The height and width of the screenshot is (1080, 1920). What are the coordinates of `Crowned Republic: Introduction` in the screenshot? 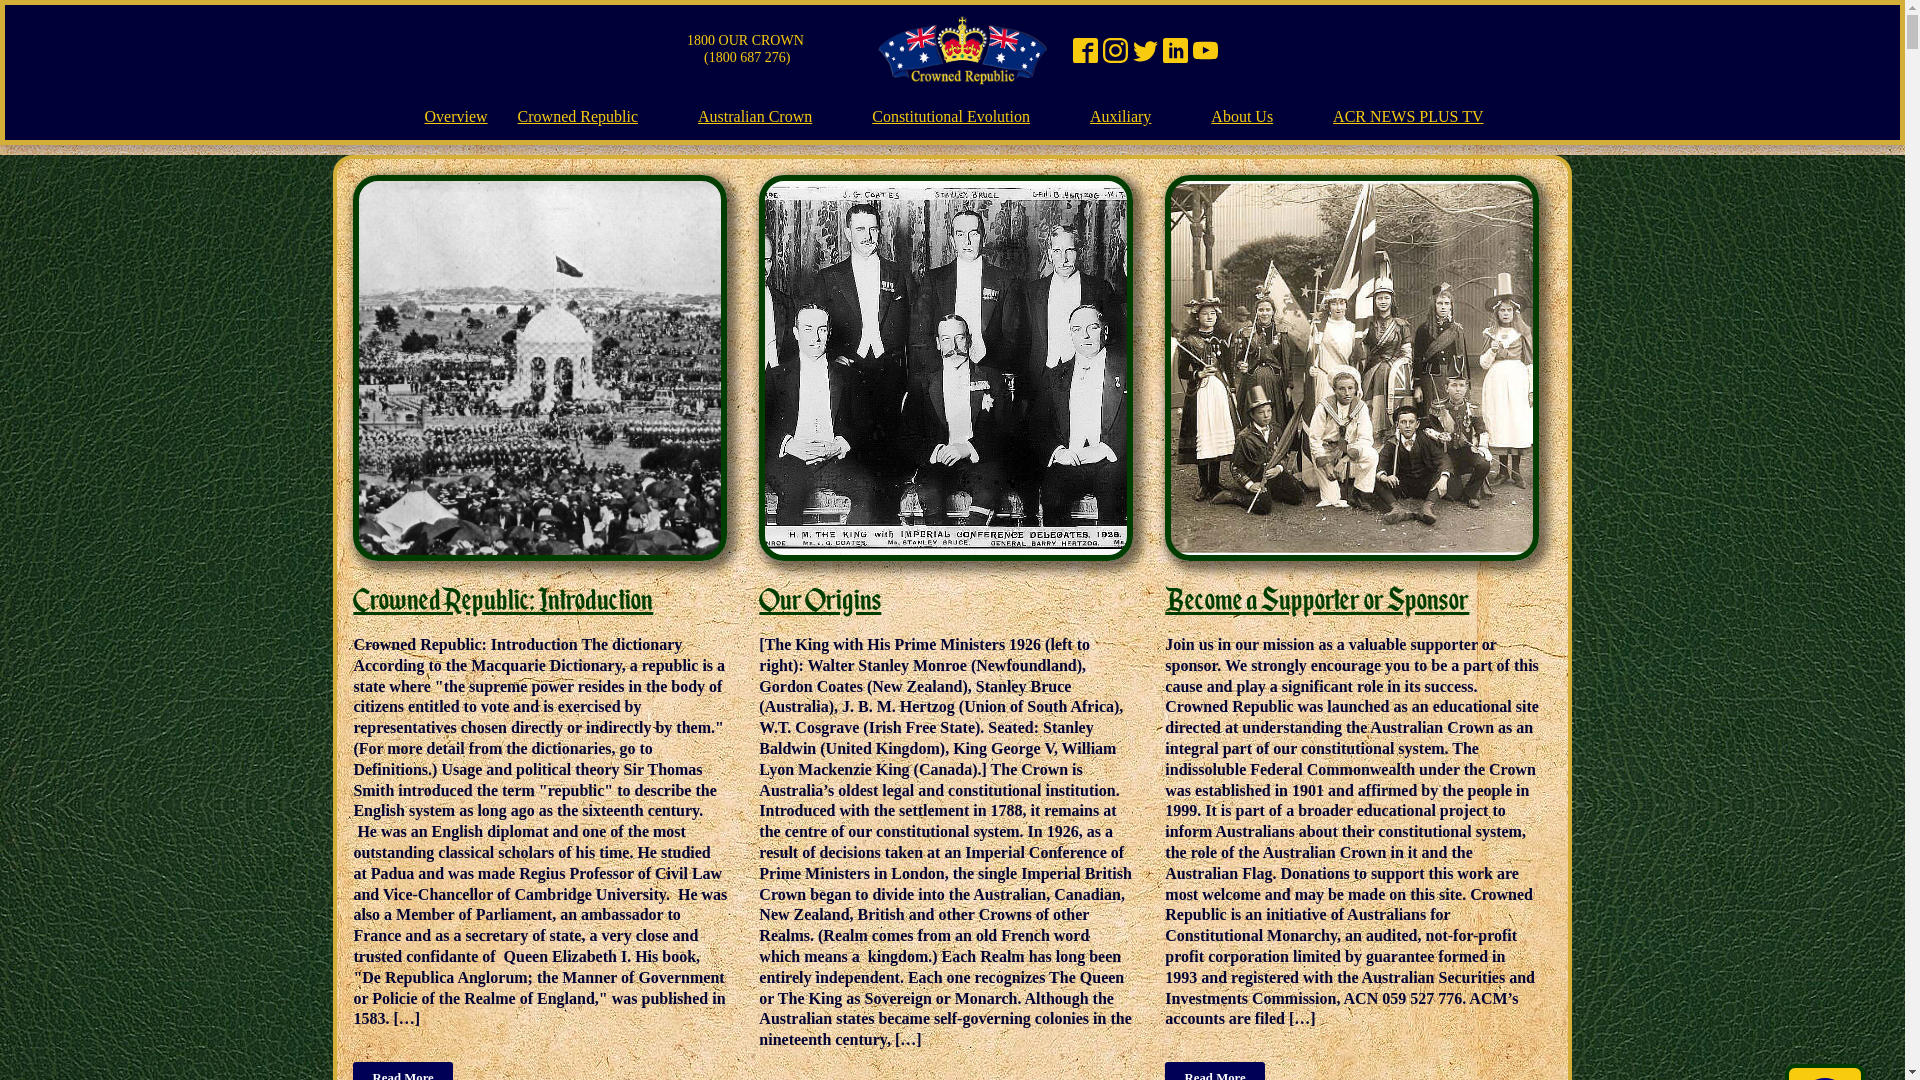 It's located at (503, 600).